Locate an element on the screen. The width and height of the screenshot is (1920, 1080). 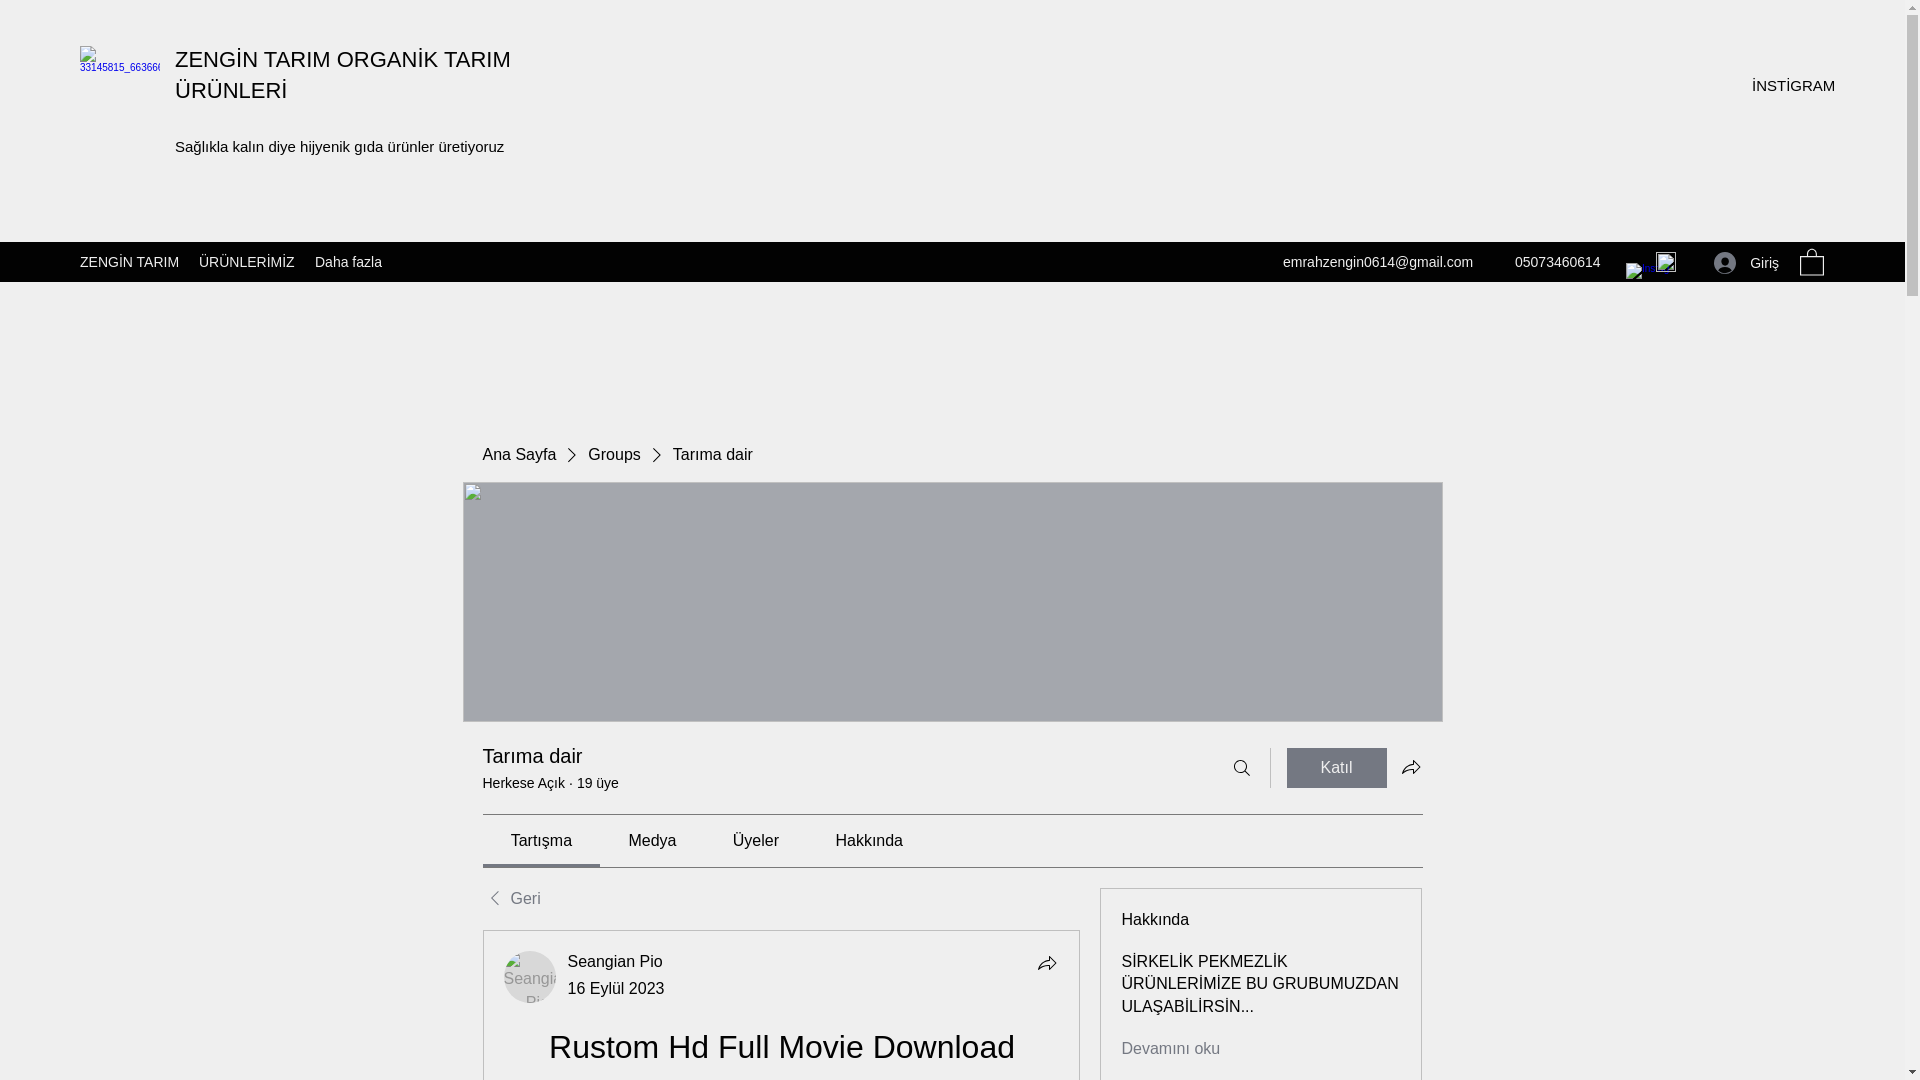
Geri is located at coordinates (510, 898).